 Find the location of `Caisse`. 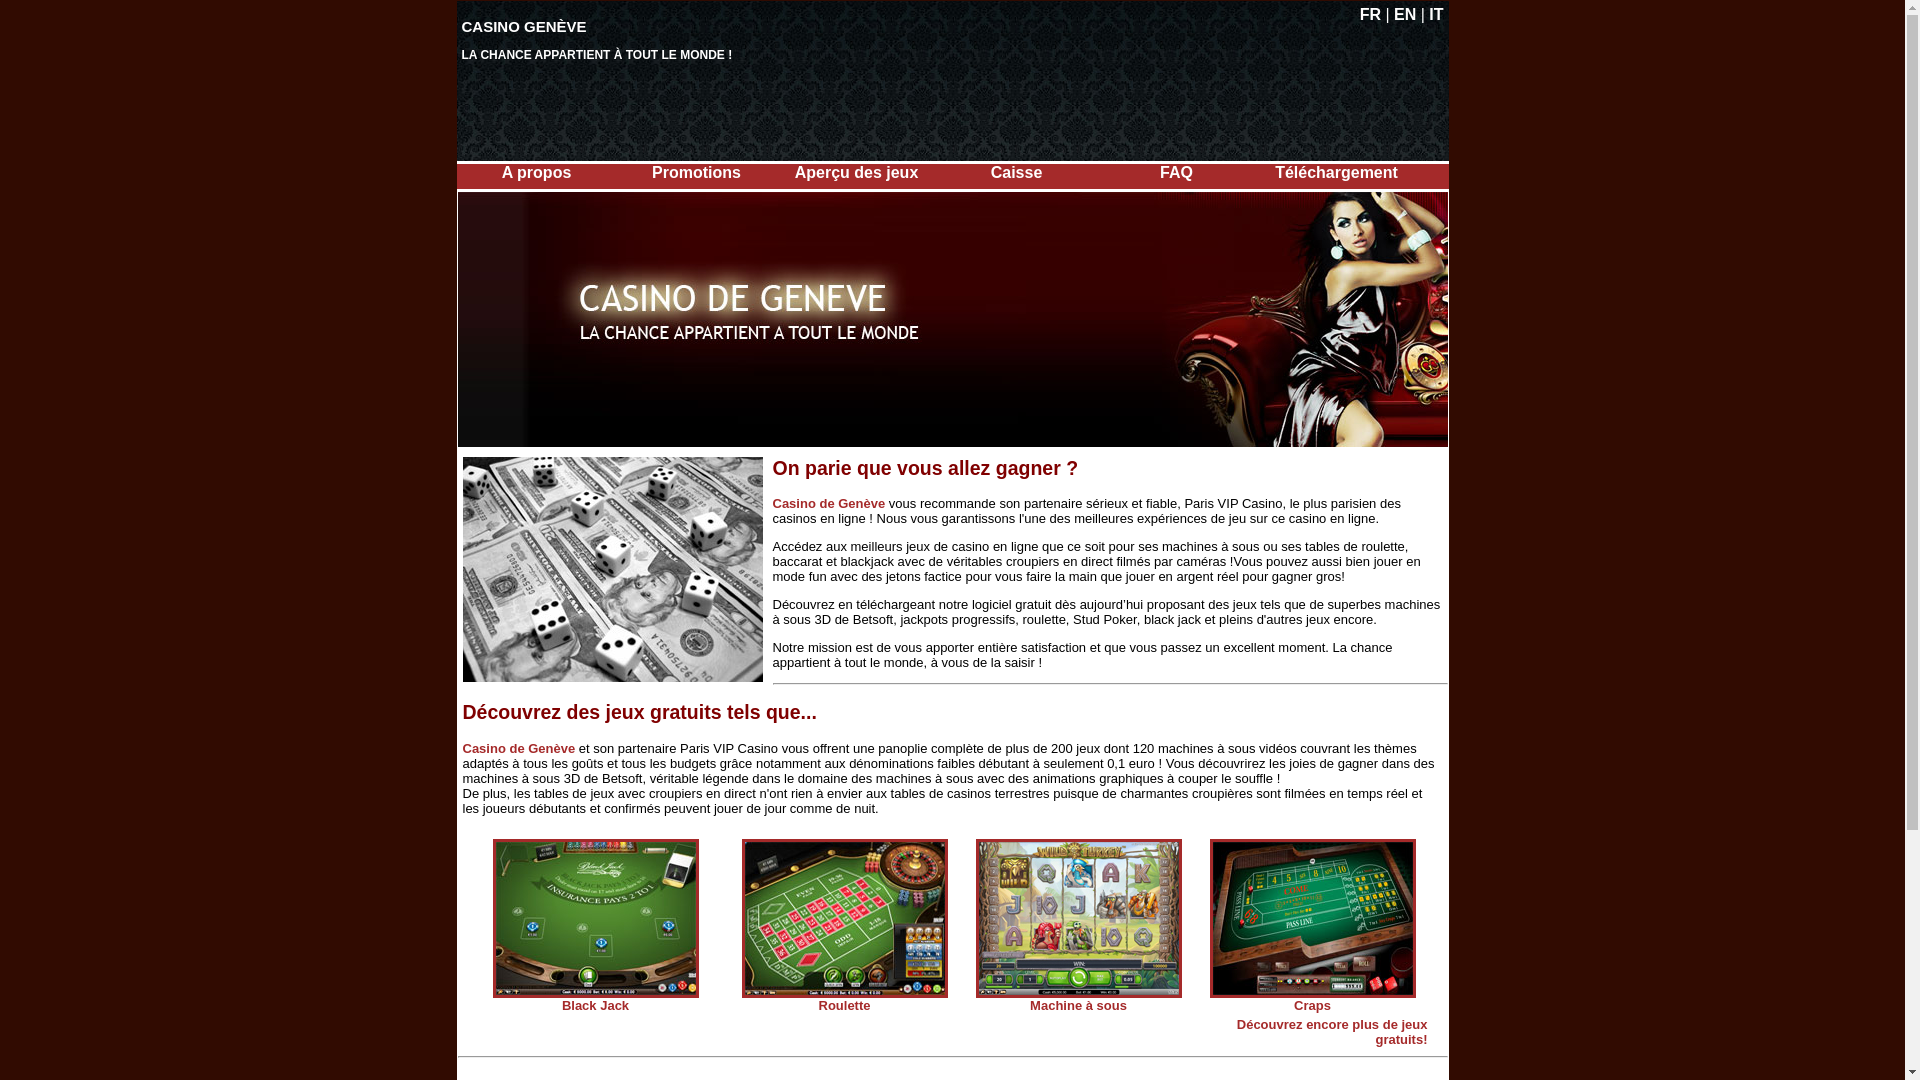

Caisse is located at coordinates (1017, 172).